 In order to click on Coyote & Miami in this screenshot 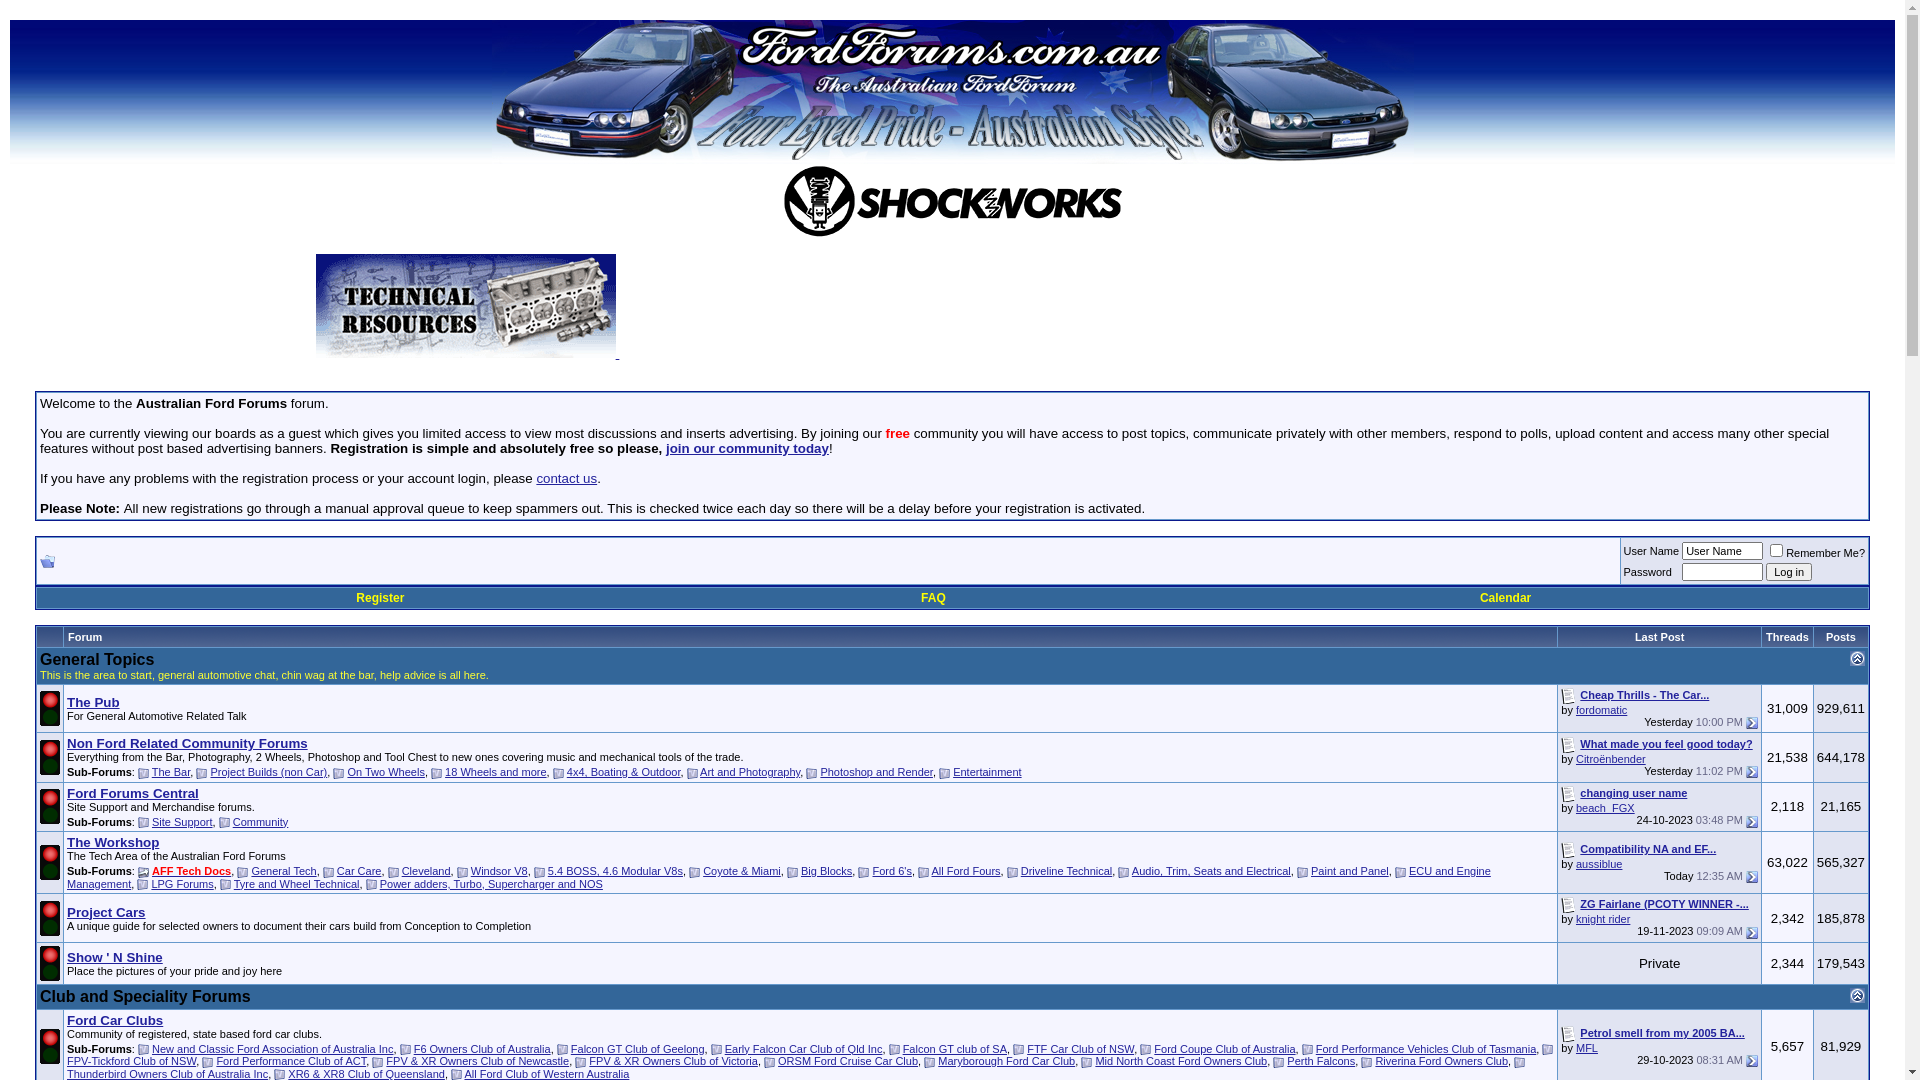, I will do `click(742, 871)`.